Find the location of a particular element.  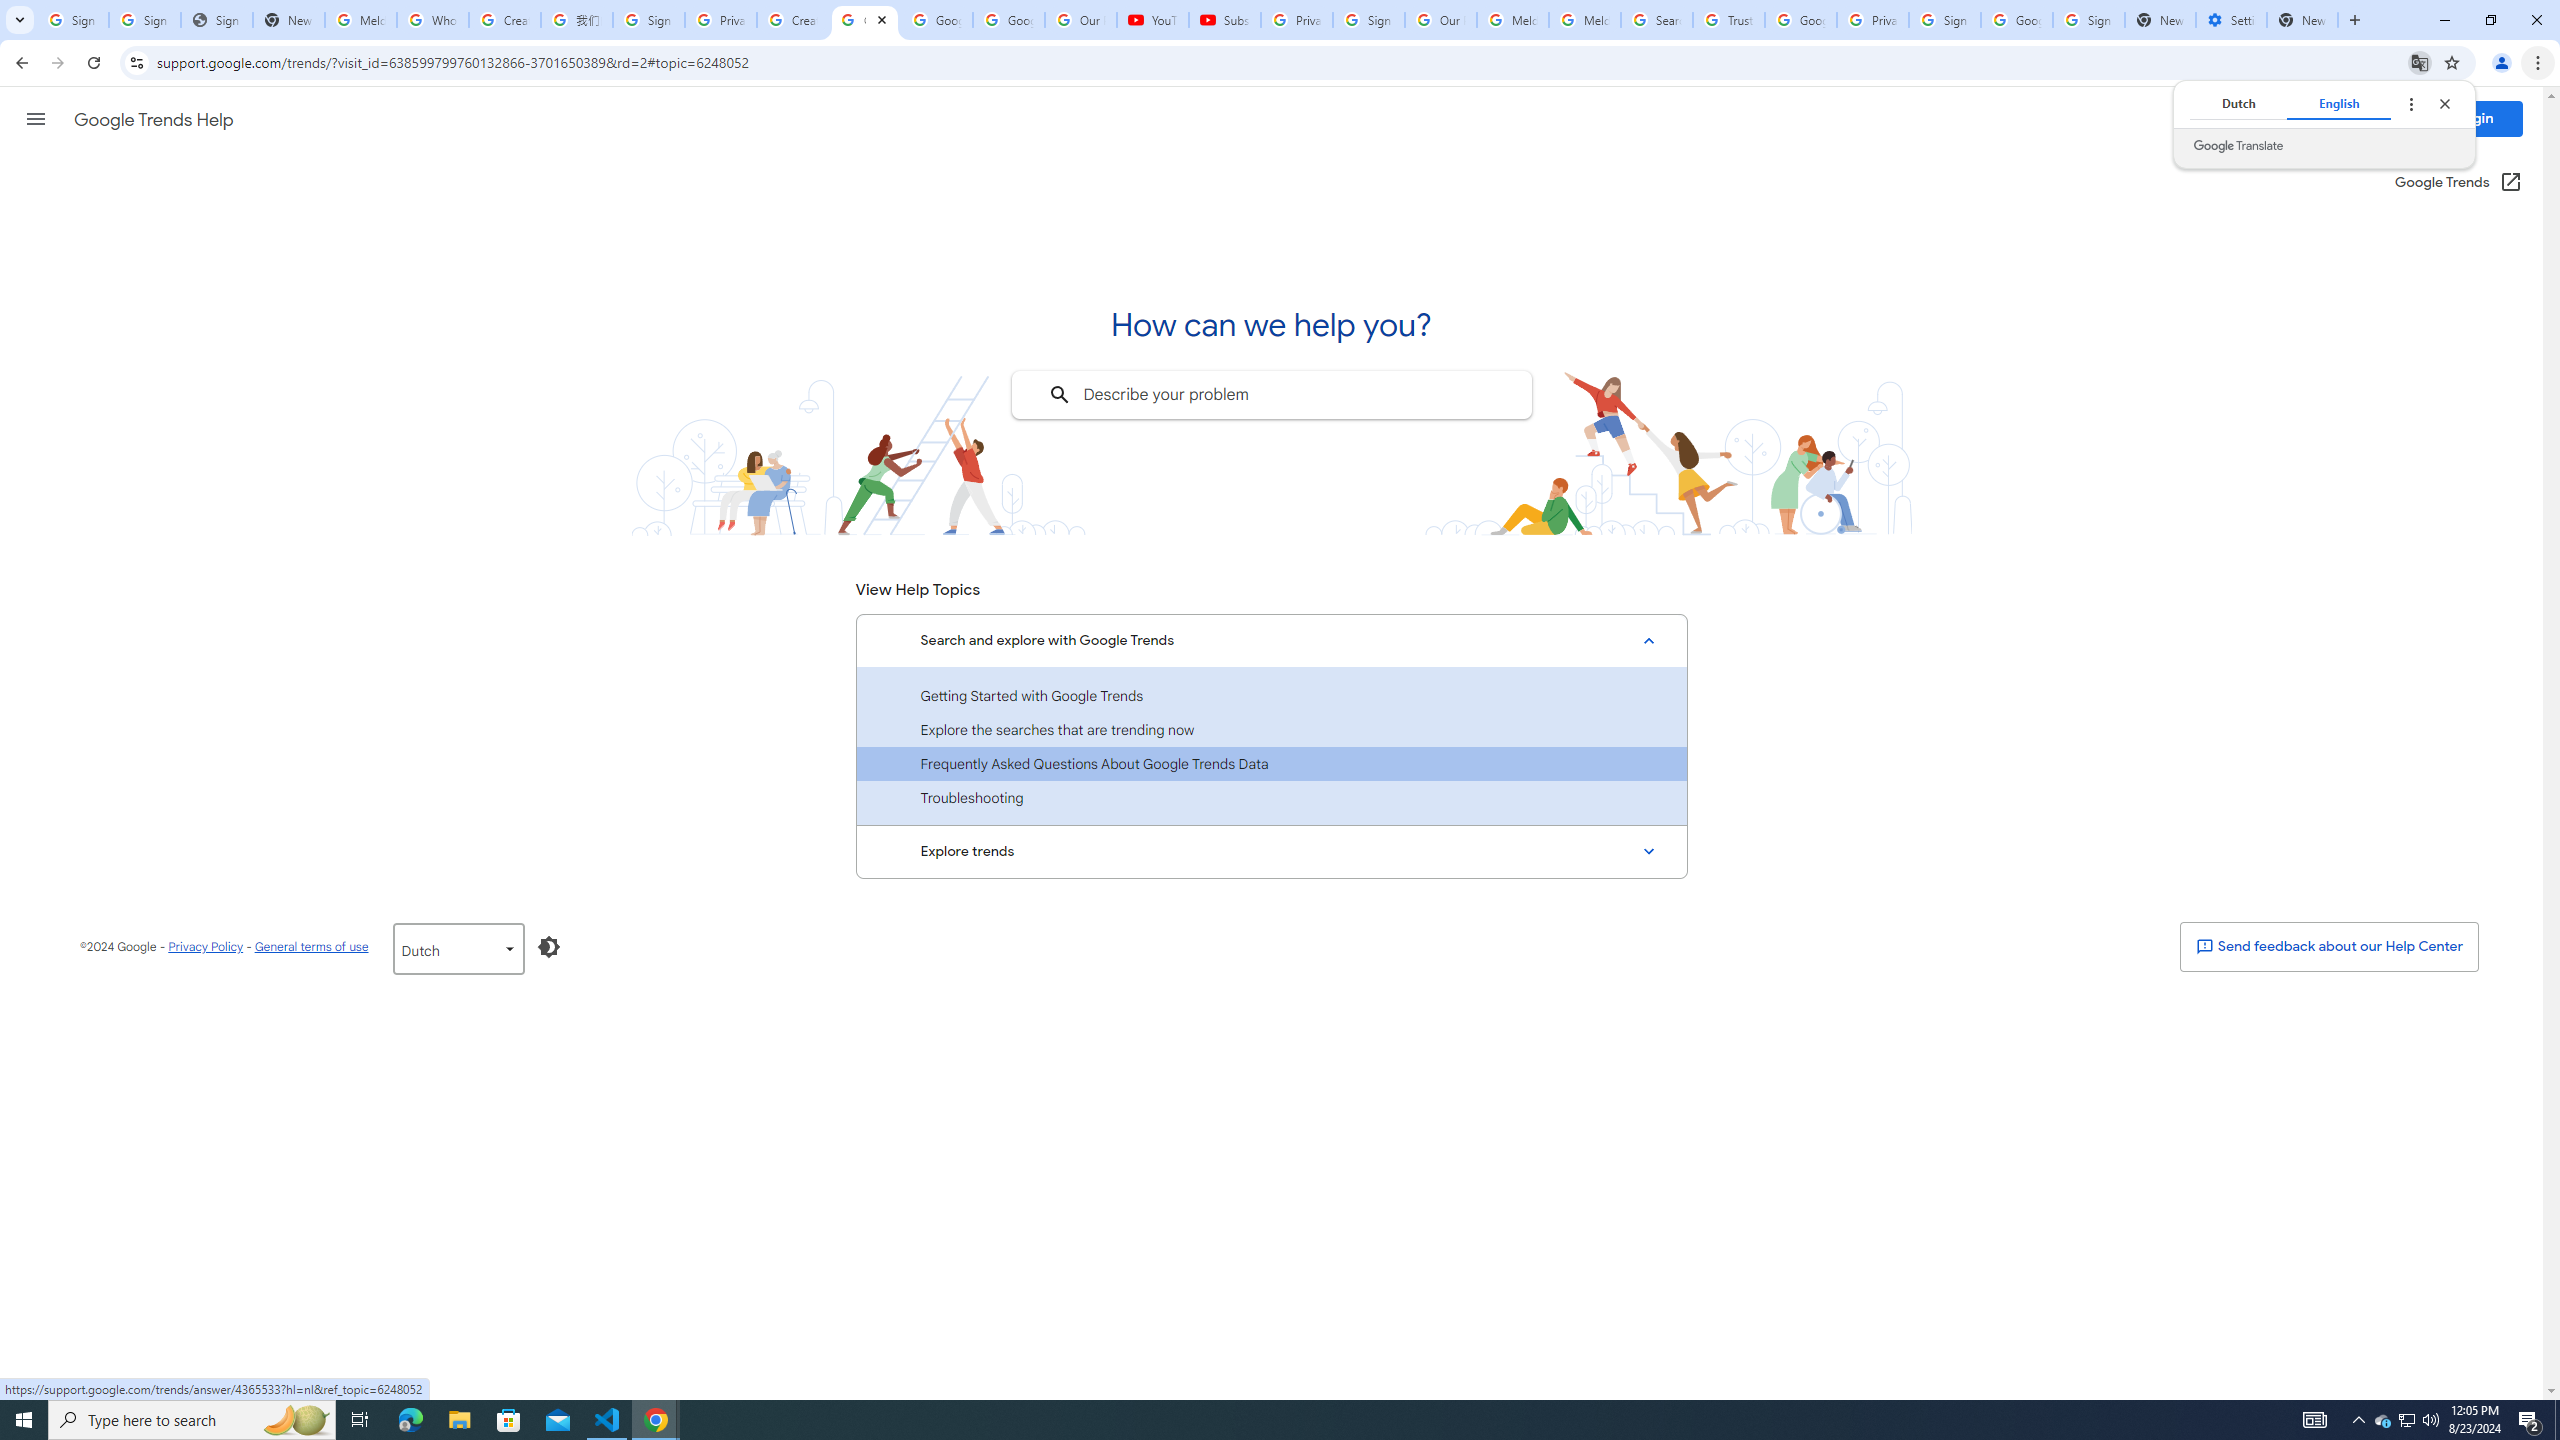

Settings - Addresses and more is located at coordinates (2230, 20).